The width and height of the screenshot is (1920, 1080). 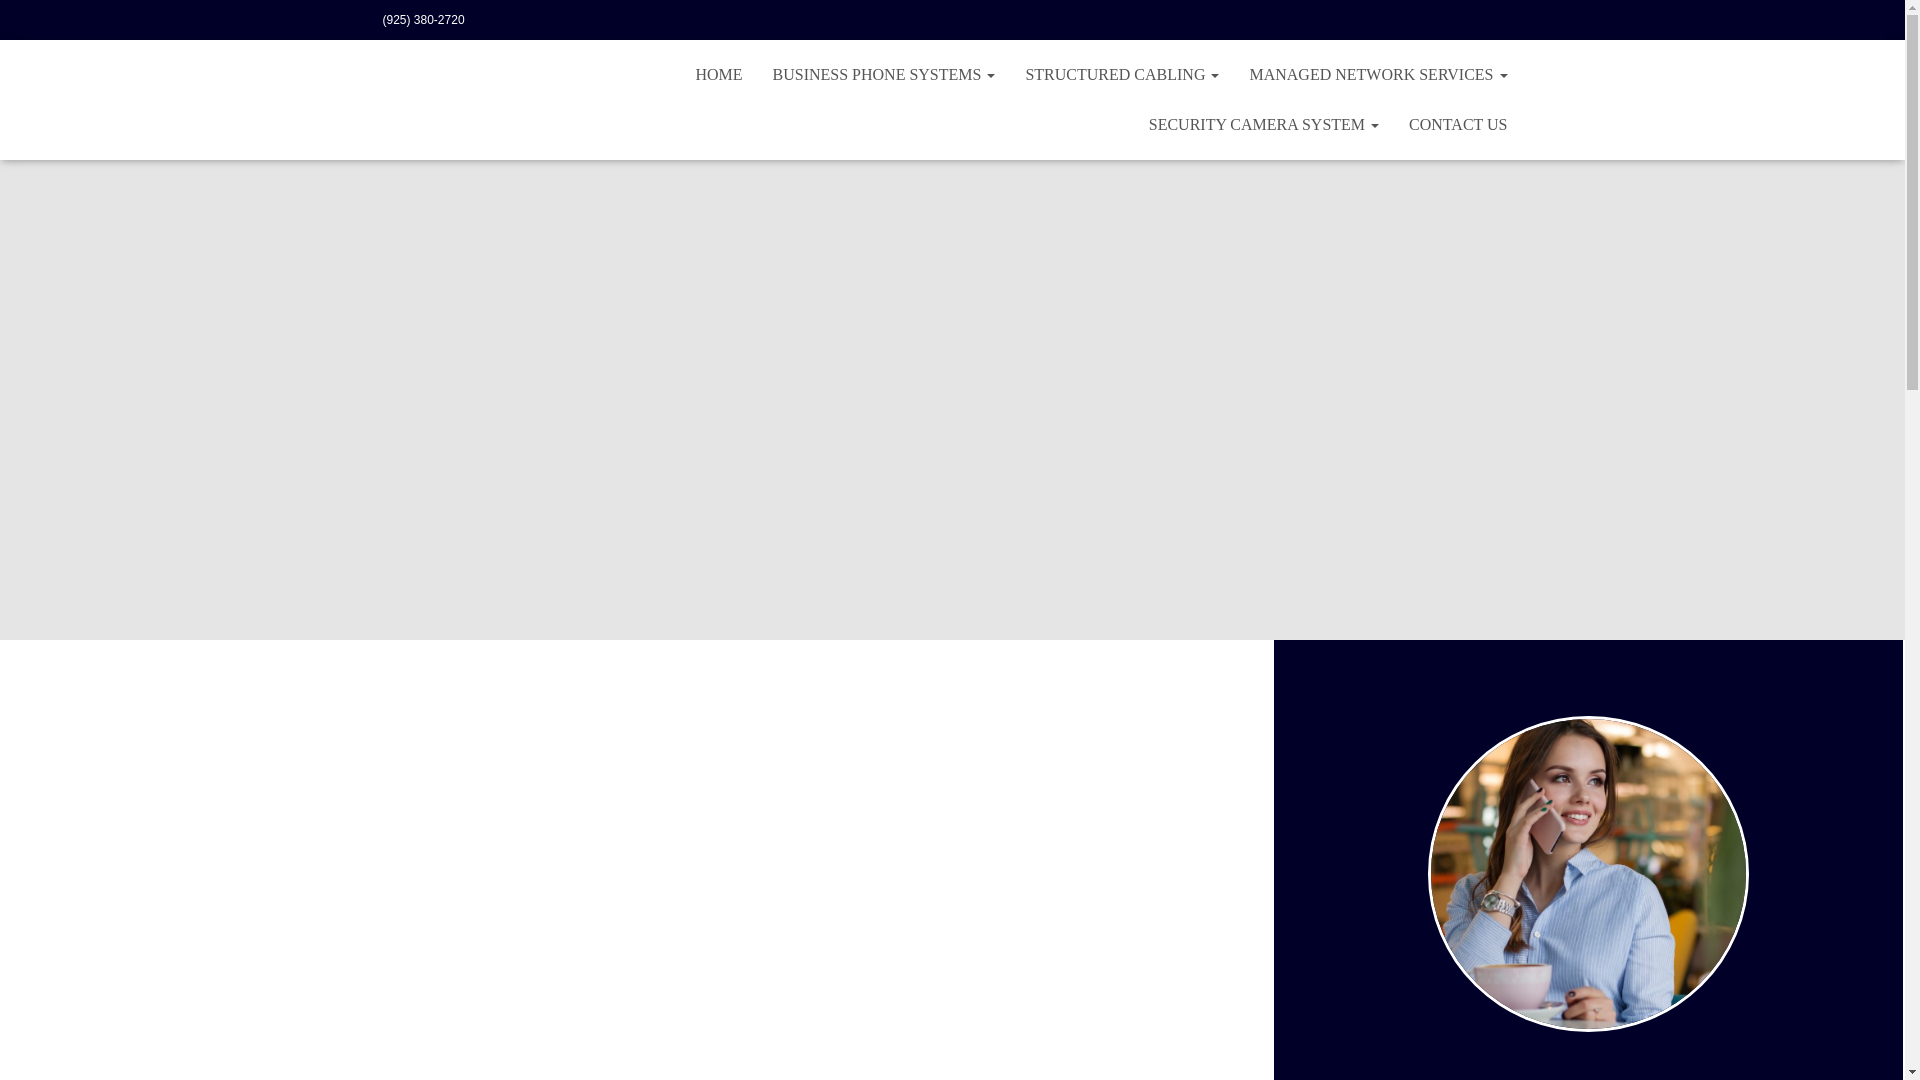 I want to click on BUSINESS PHONE SYSTEMS, so click(x=884, y=74).